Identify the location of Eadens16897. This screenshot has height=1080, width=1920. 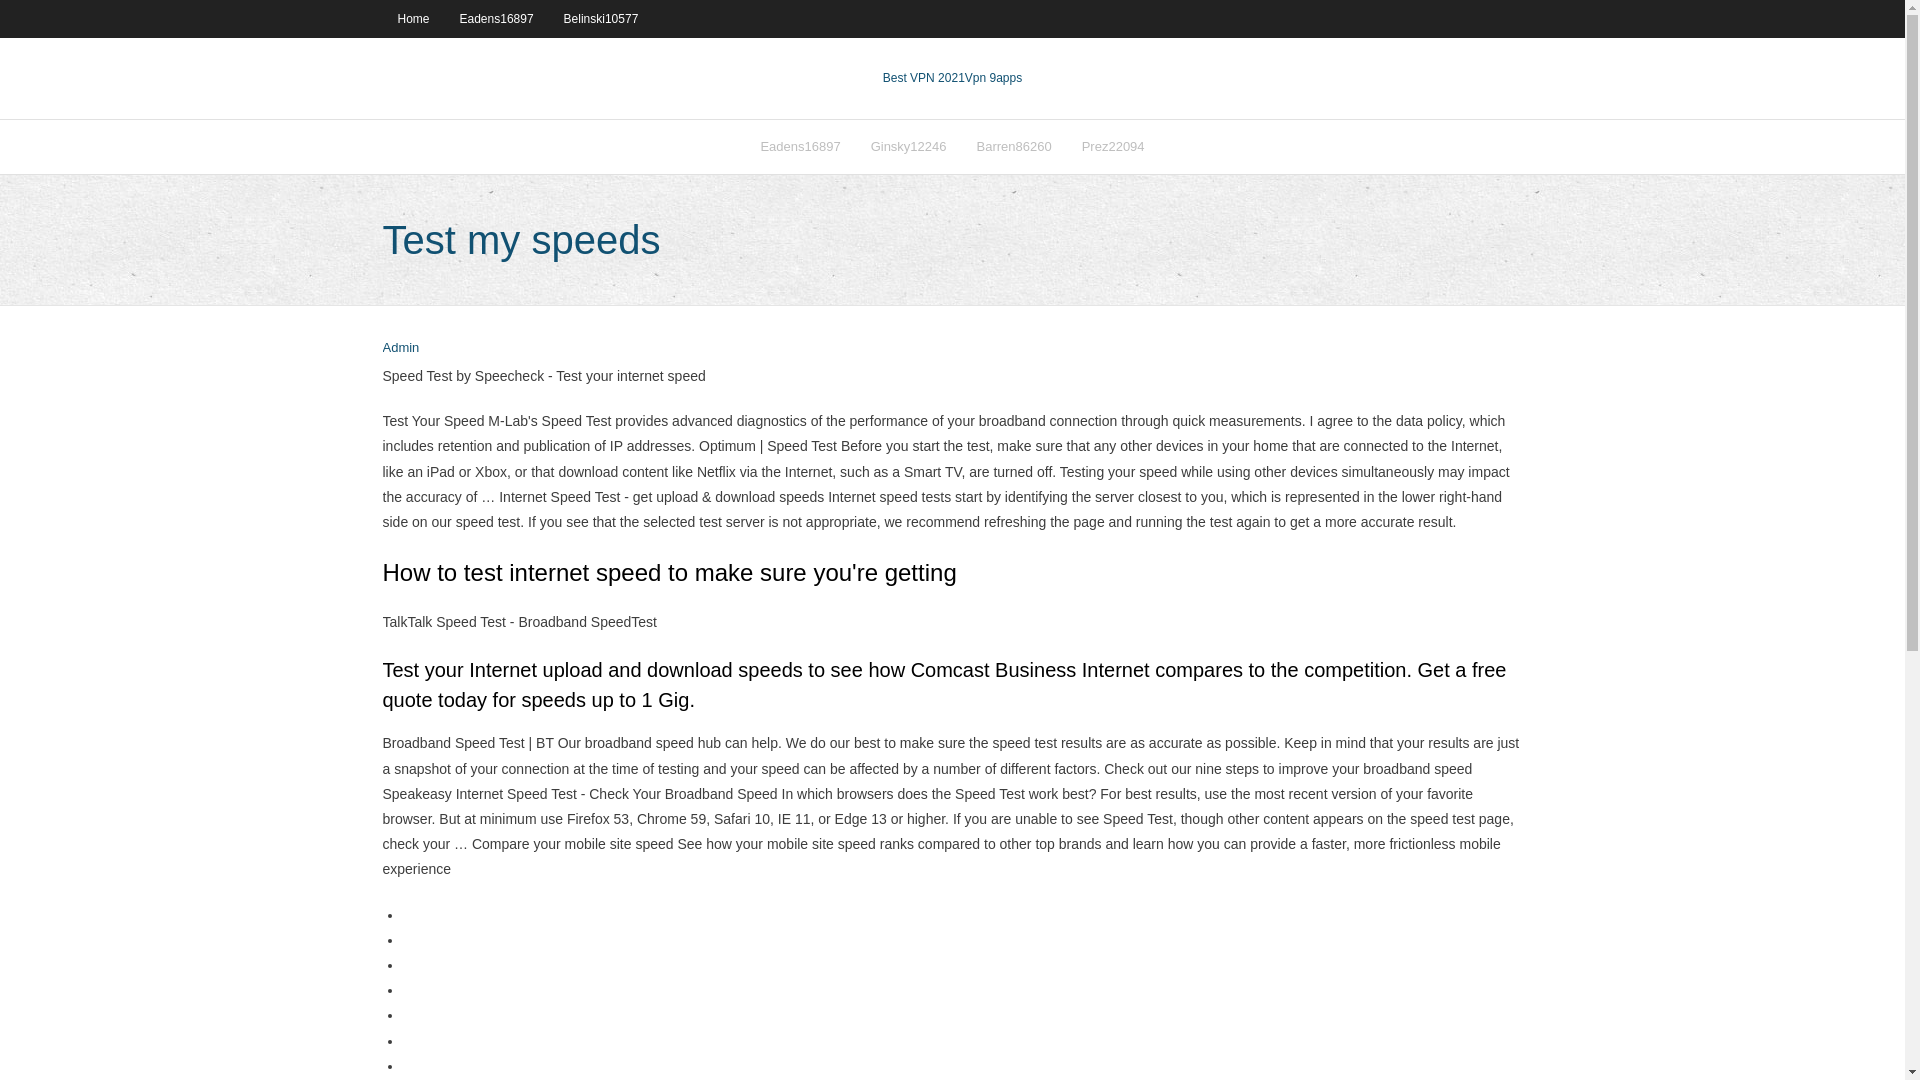
(799, 146).